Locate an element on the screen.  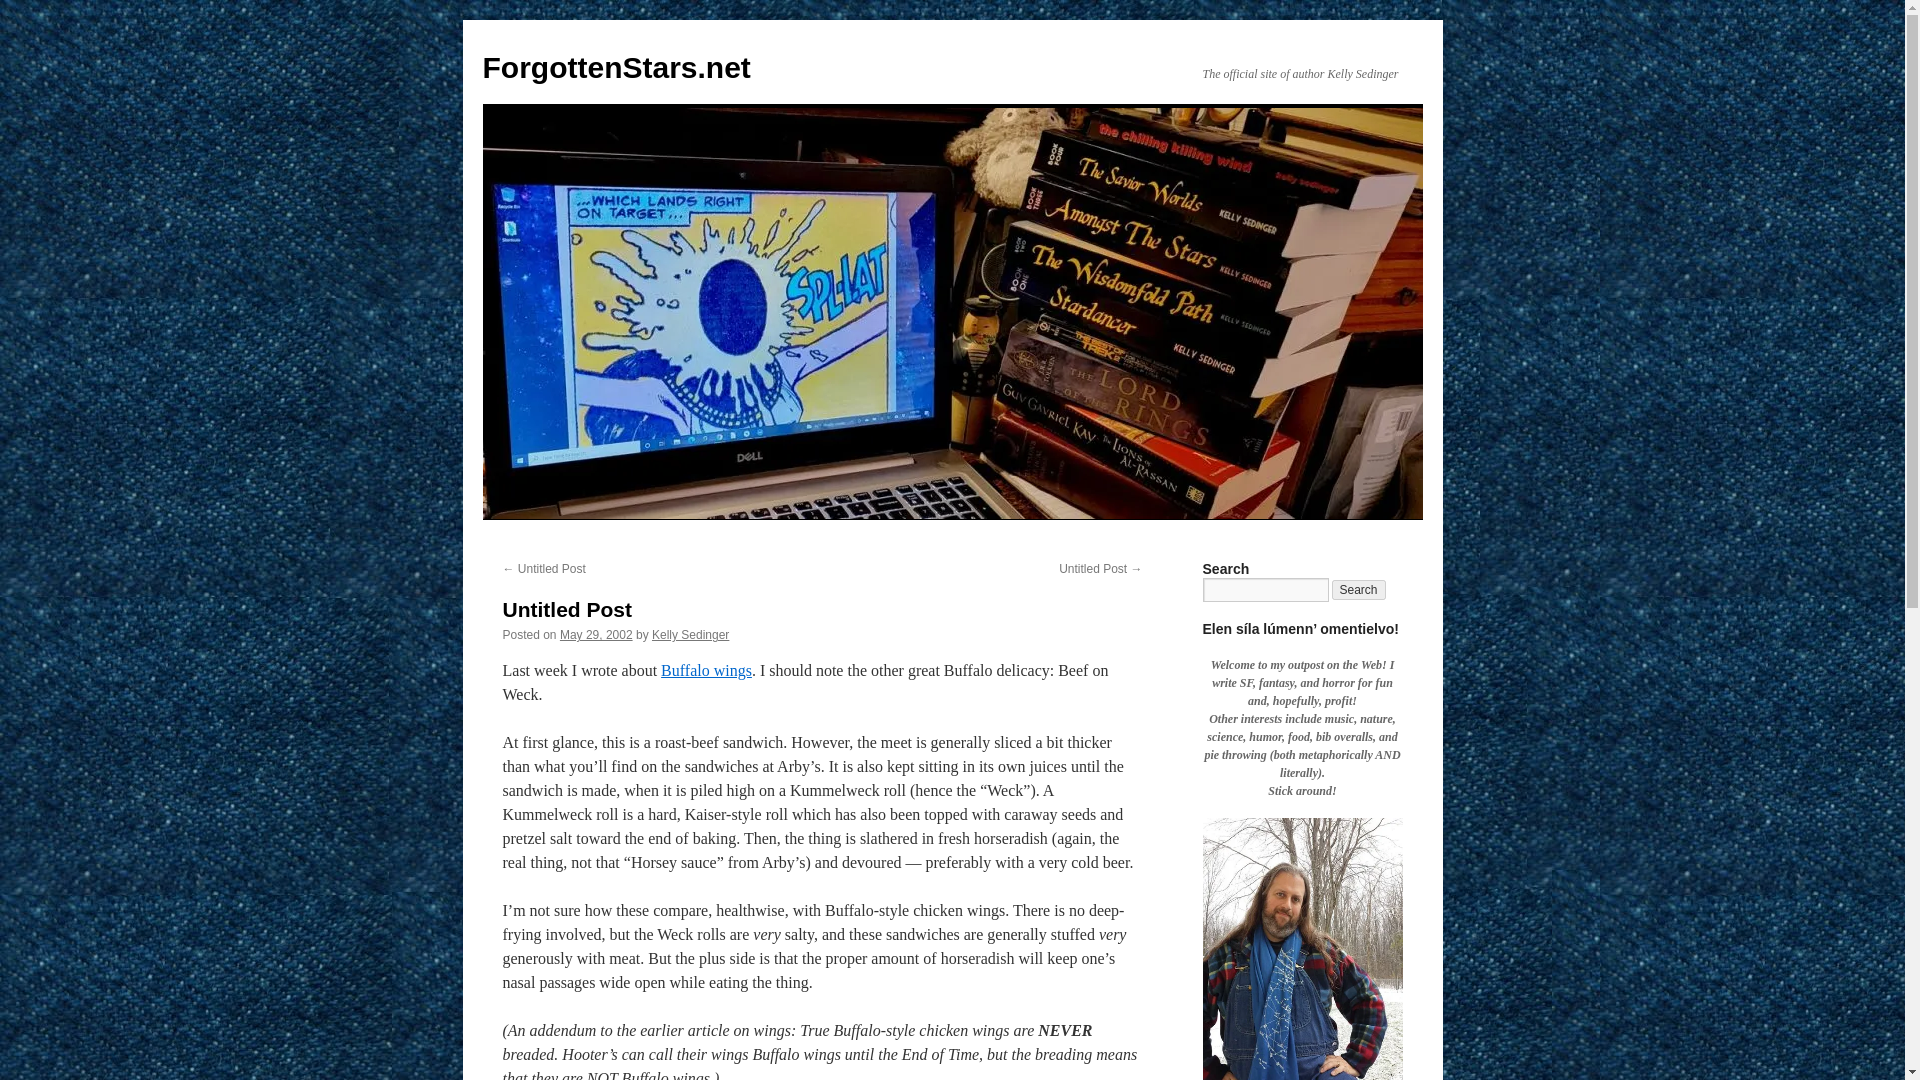
May 29, 2002 is located at coordinates (596, 634).